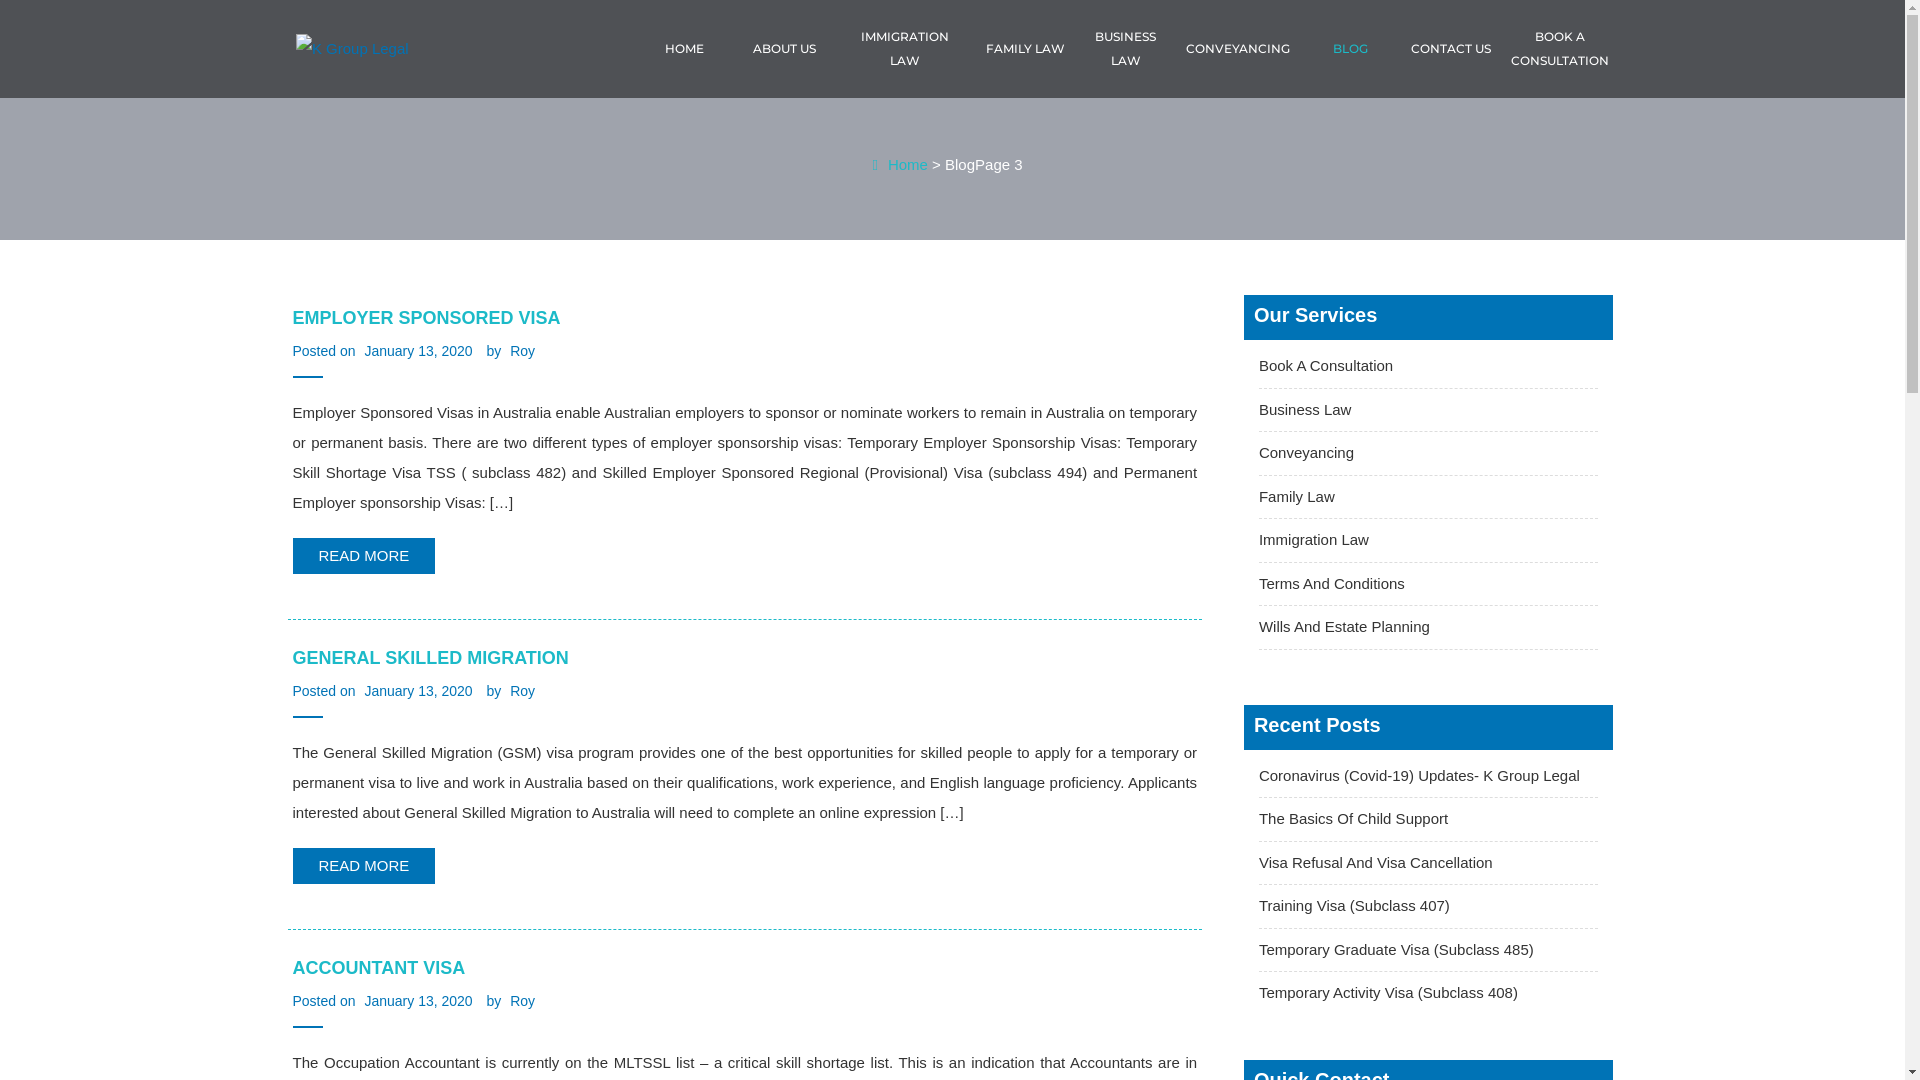 Image resolution: width=1920 pixels, height=1080 pixels. What do you see at coordinates (905, 49) in the screenshot?
I see `IMMIGRATION LAW` at bounding box center [905, 49].